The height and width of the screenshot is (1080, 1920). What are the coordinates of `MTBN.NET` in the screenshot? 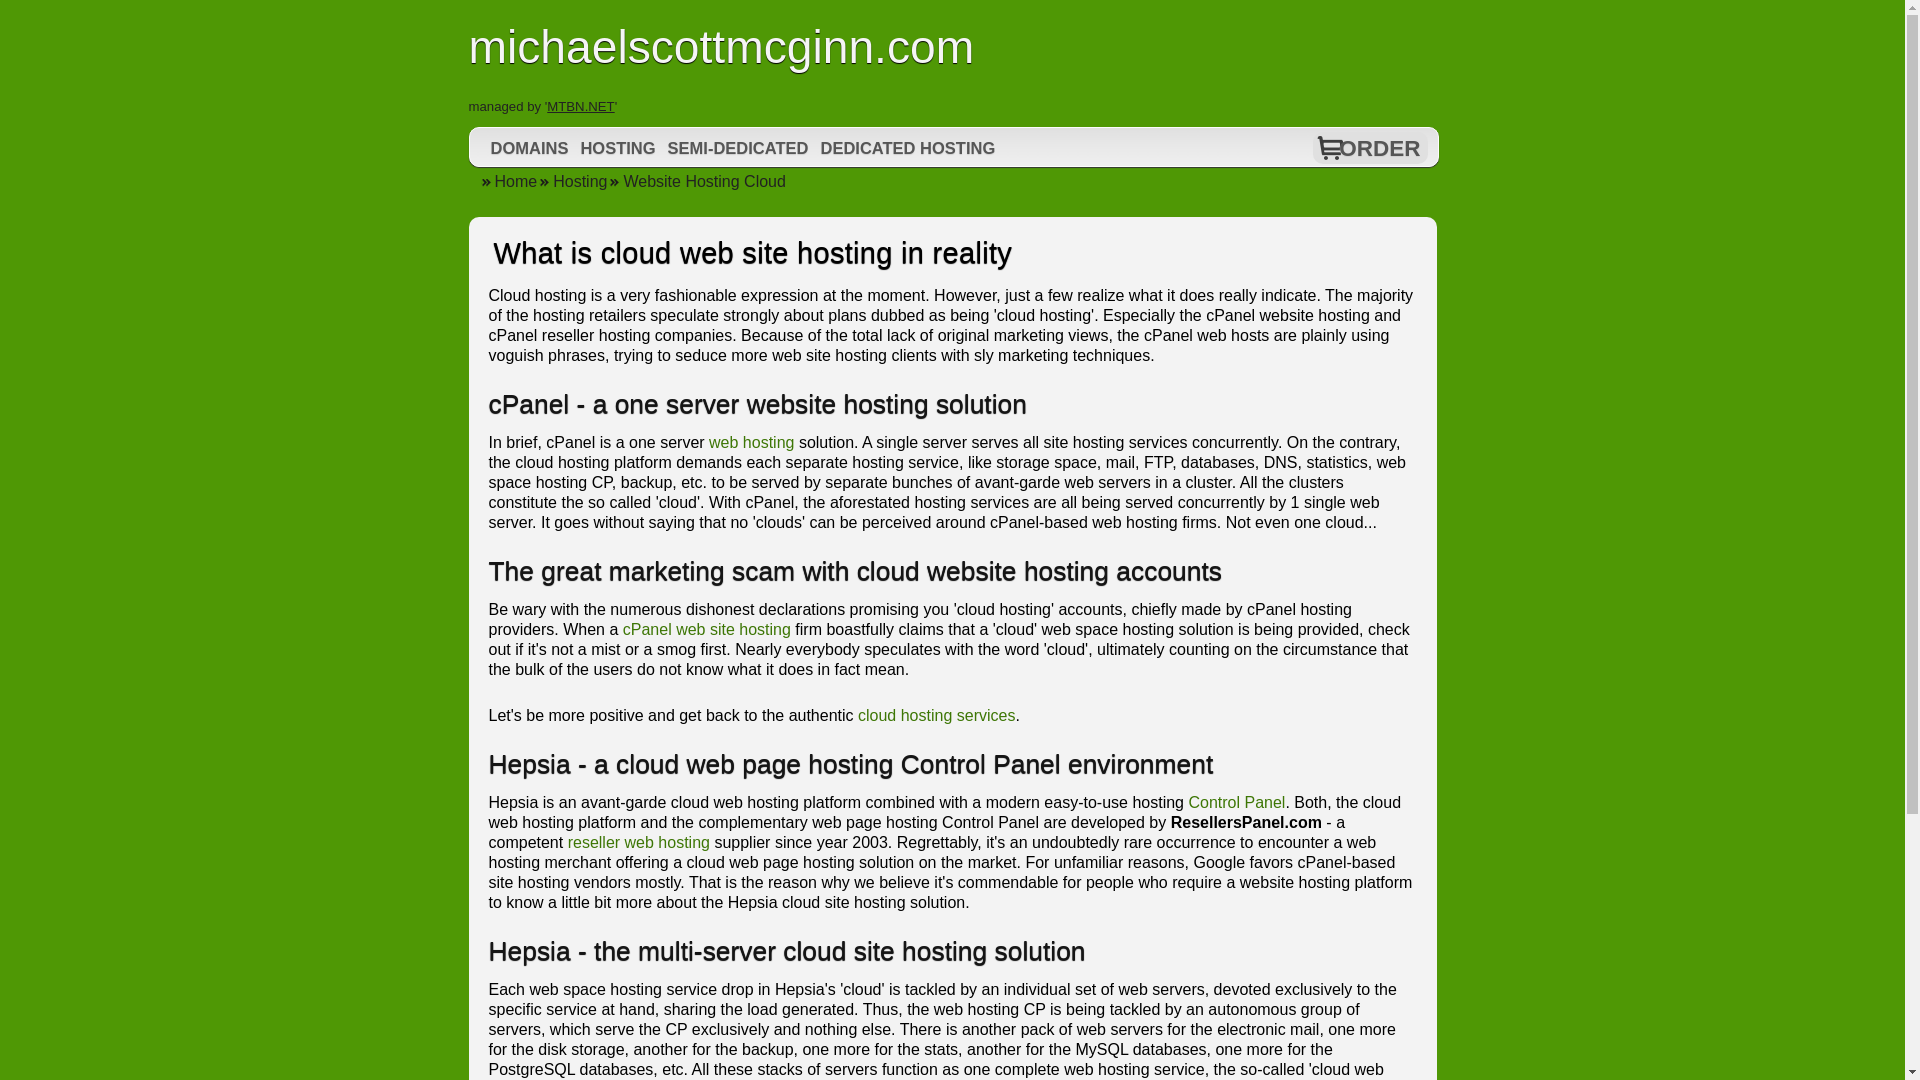 It's located at (580, 106).